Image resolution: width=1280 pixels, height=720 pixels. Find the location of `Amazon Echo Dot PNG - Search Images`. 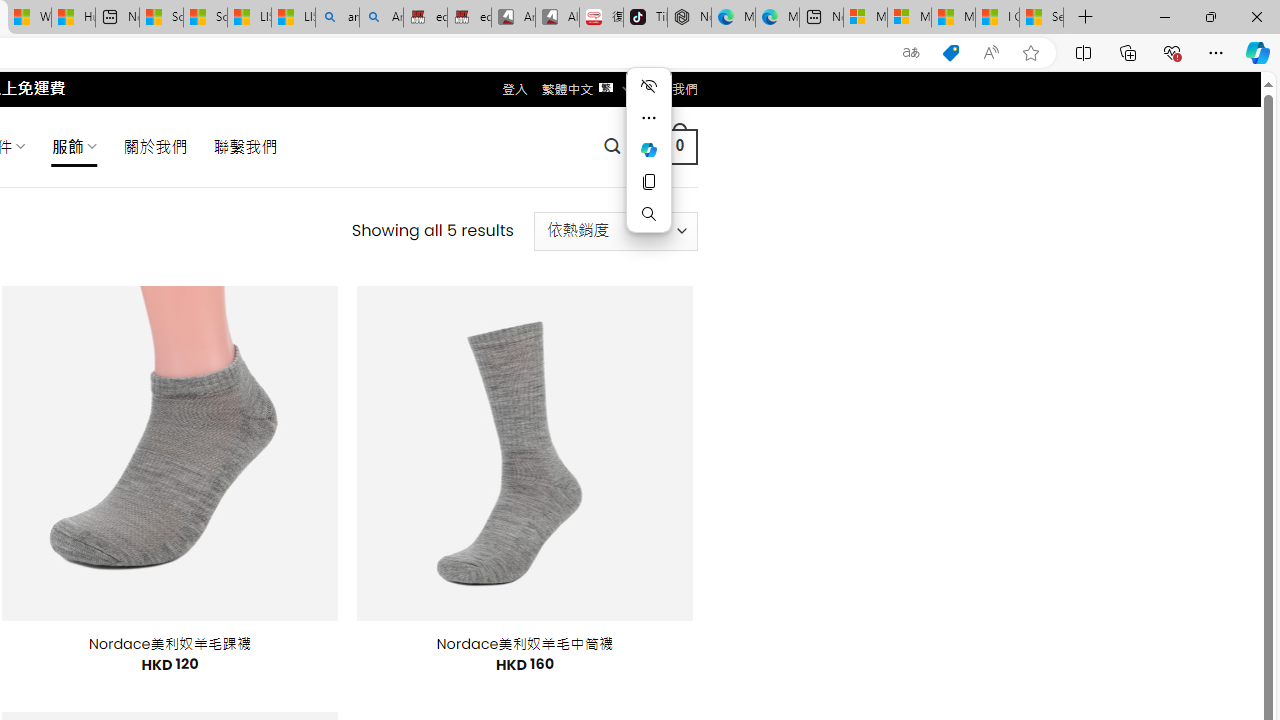

Amazon Echo Dot PNG - Search Images is located at coordinates (381, 18).